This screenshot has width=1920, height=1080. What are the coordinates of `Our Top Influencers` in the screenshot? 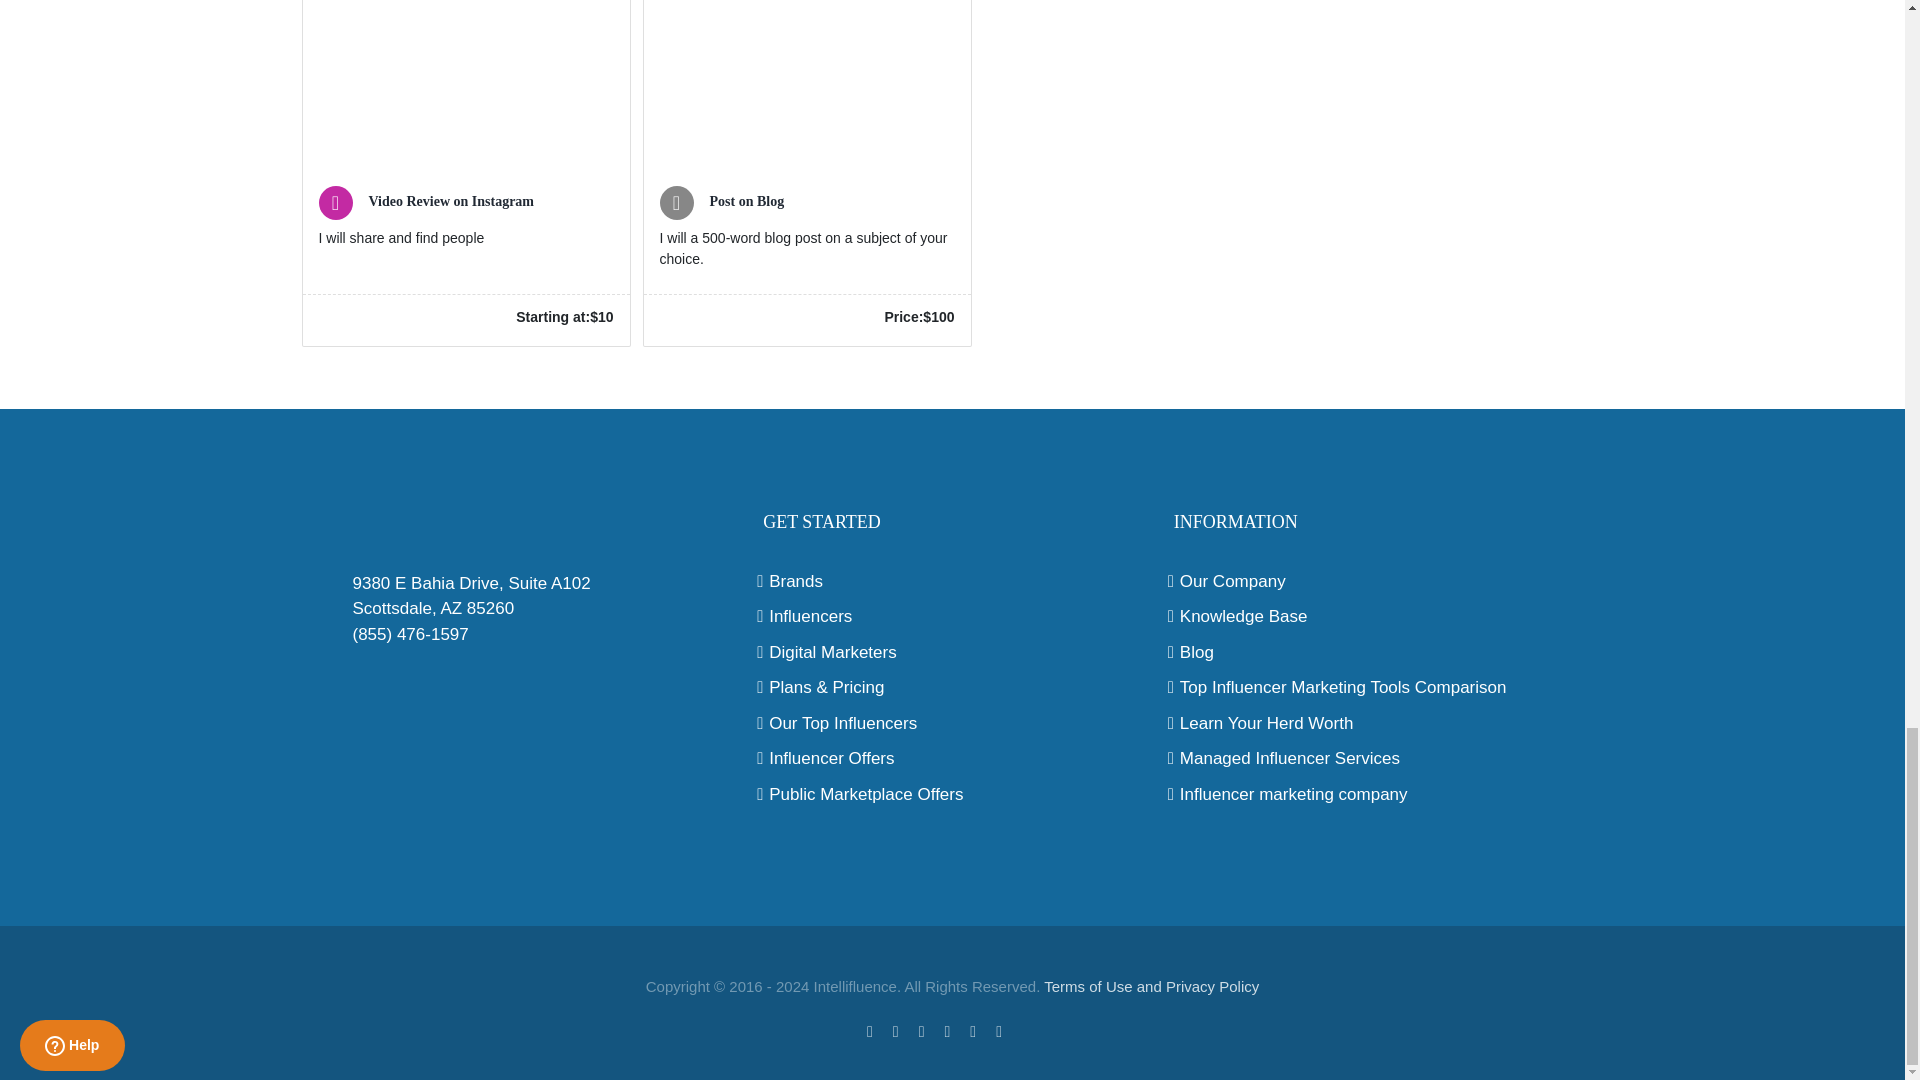 It's located at (952, 723).